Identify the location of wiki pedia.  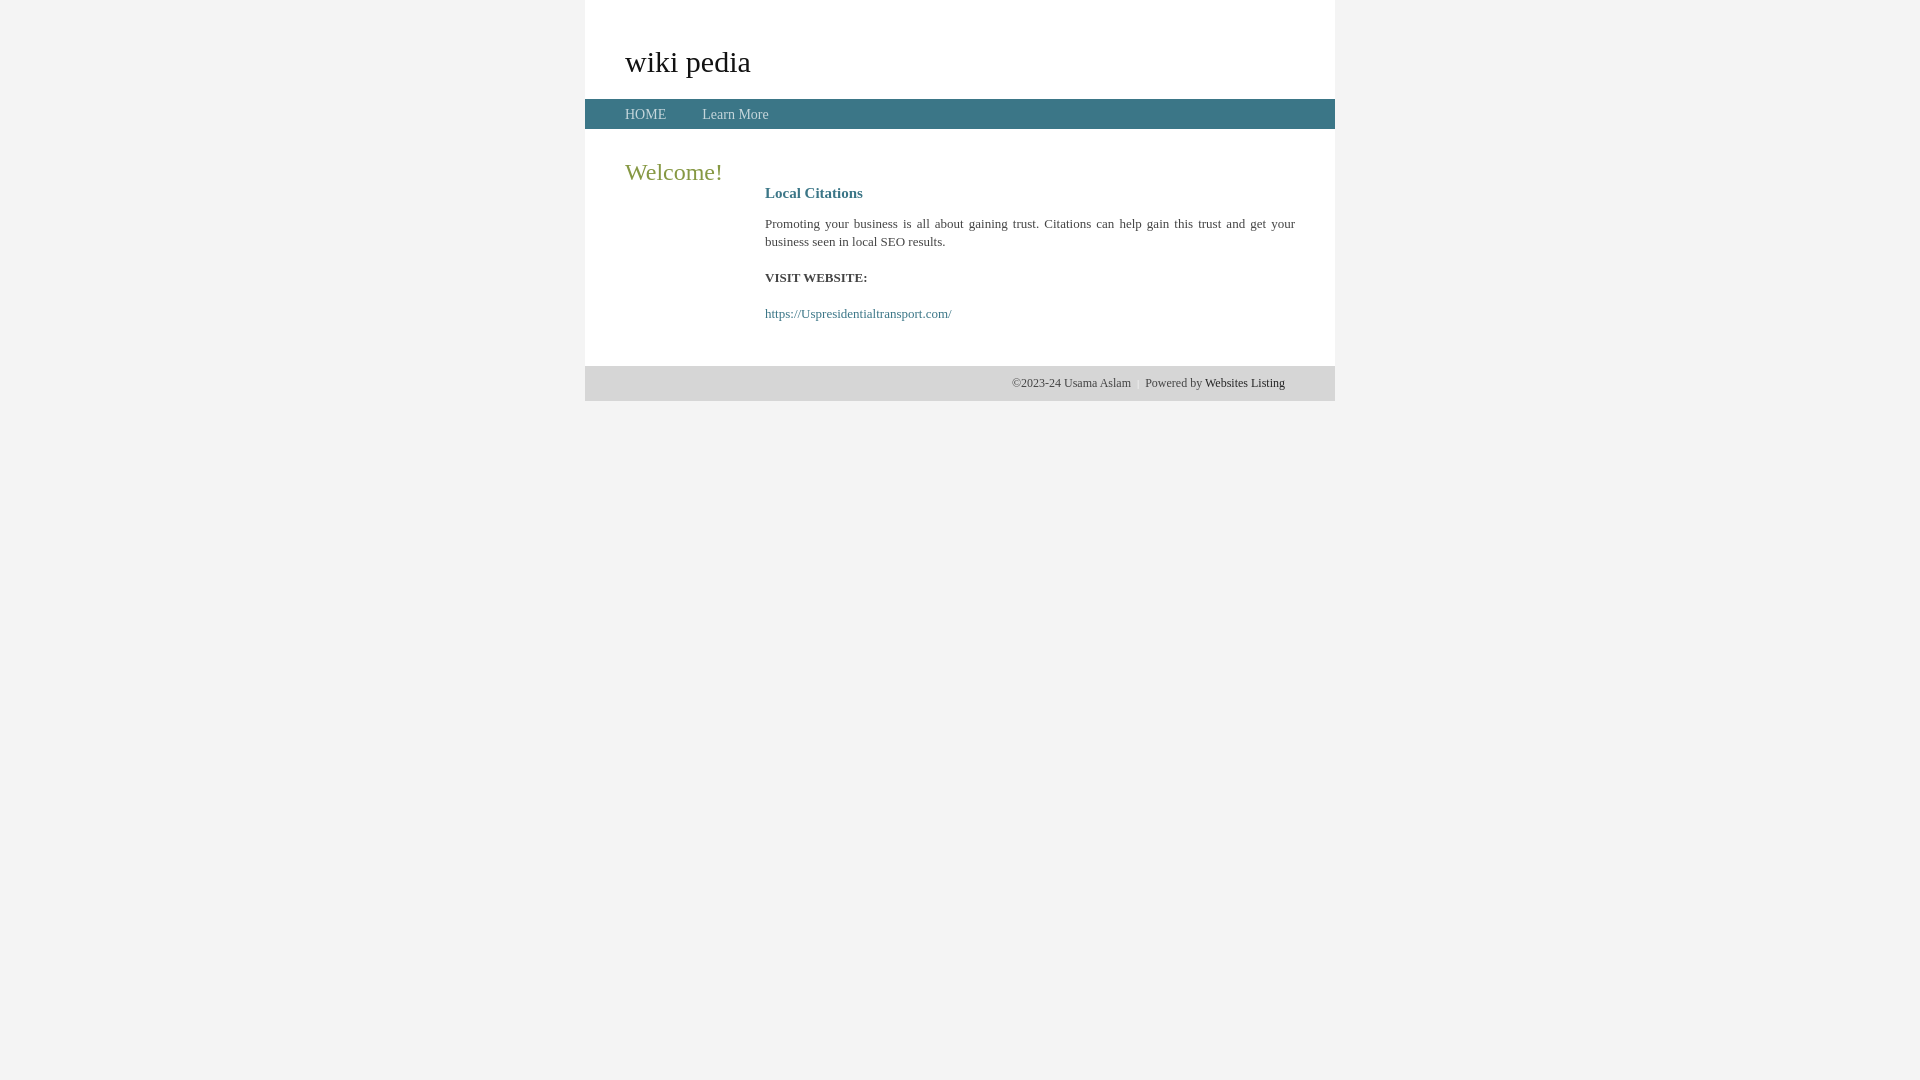
(688, 61).